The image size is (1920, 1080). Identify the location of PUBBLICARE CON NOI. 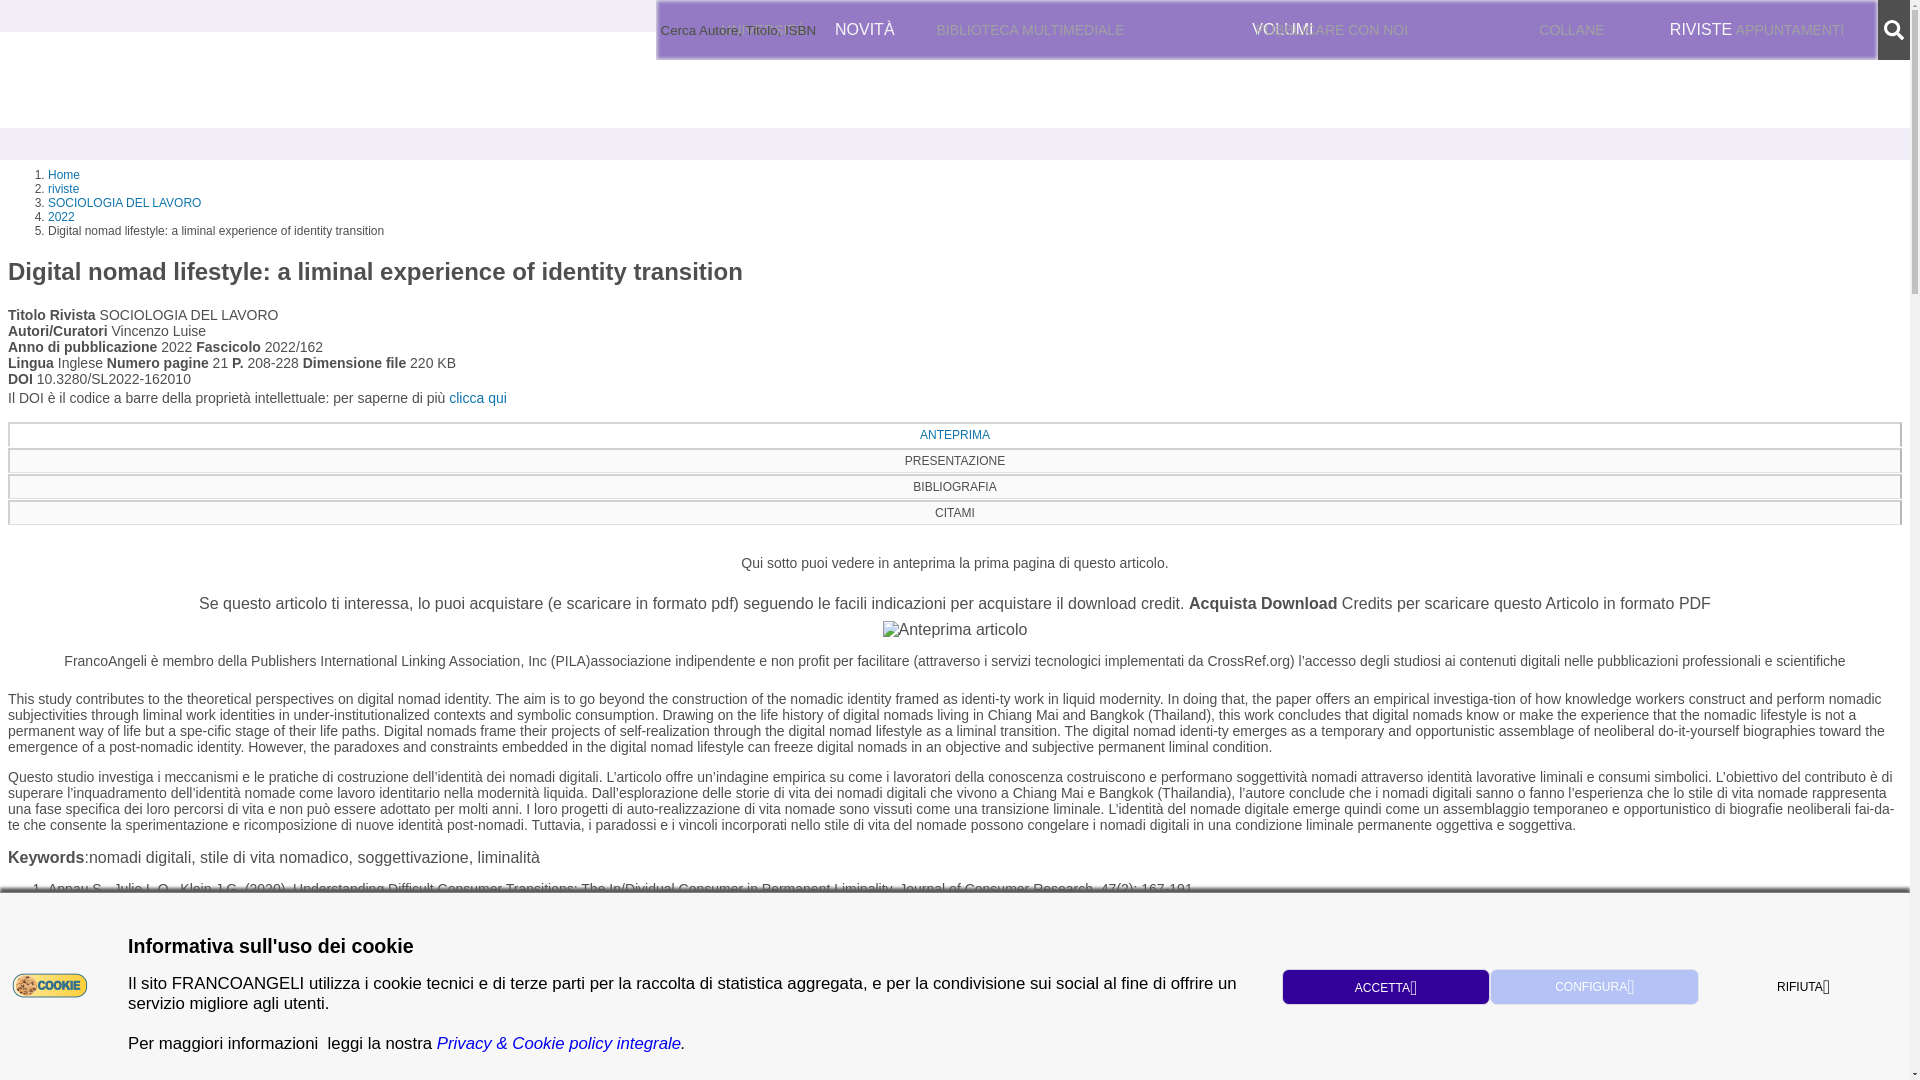
(1332, 30).